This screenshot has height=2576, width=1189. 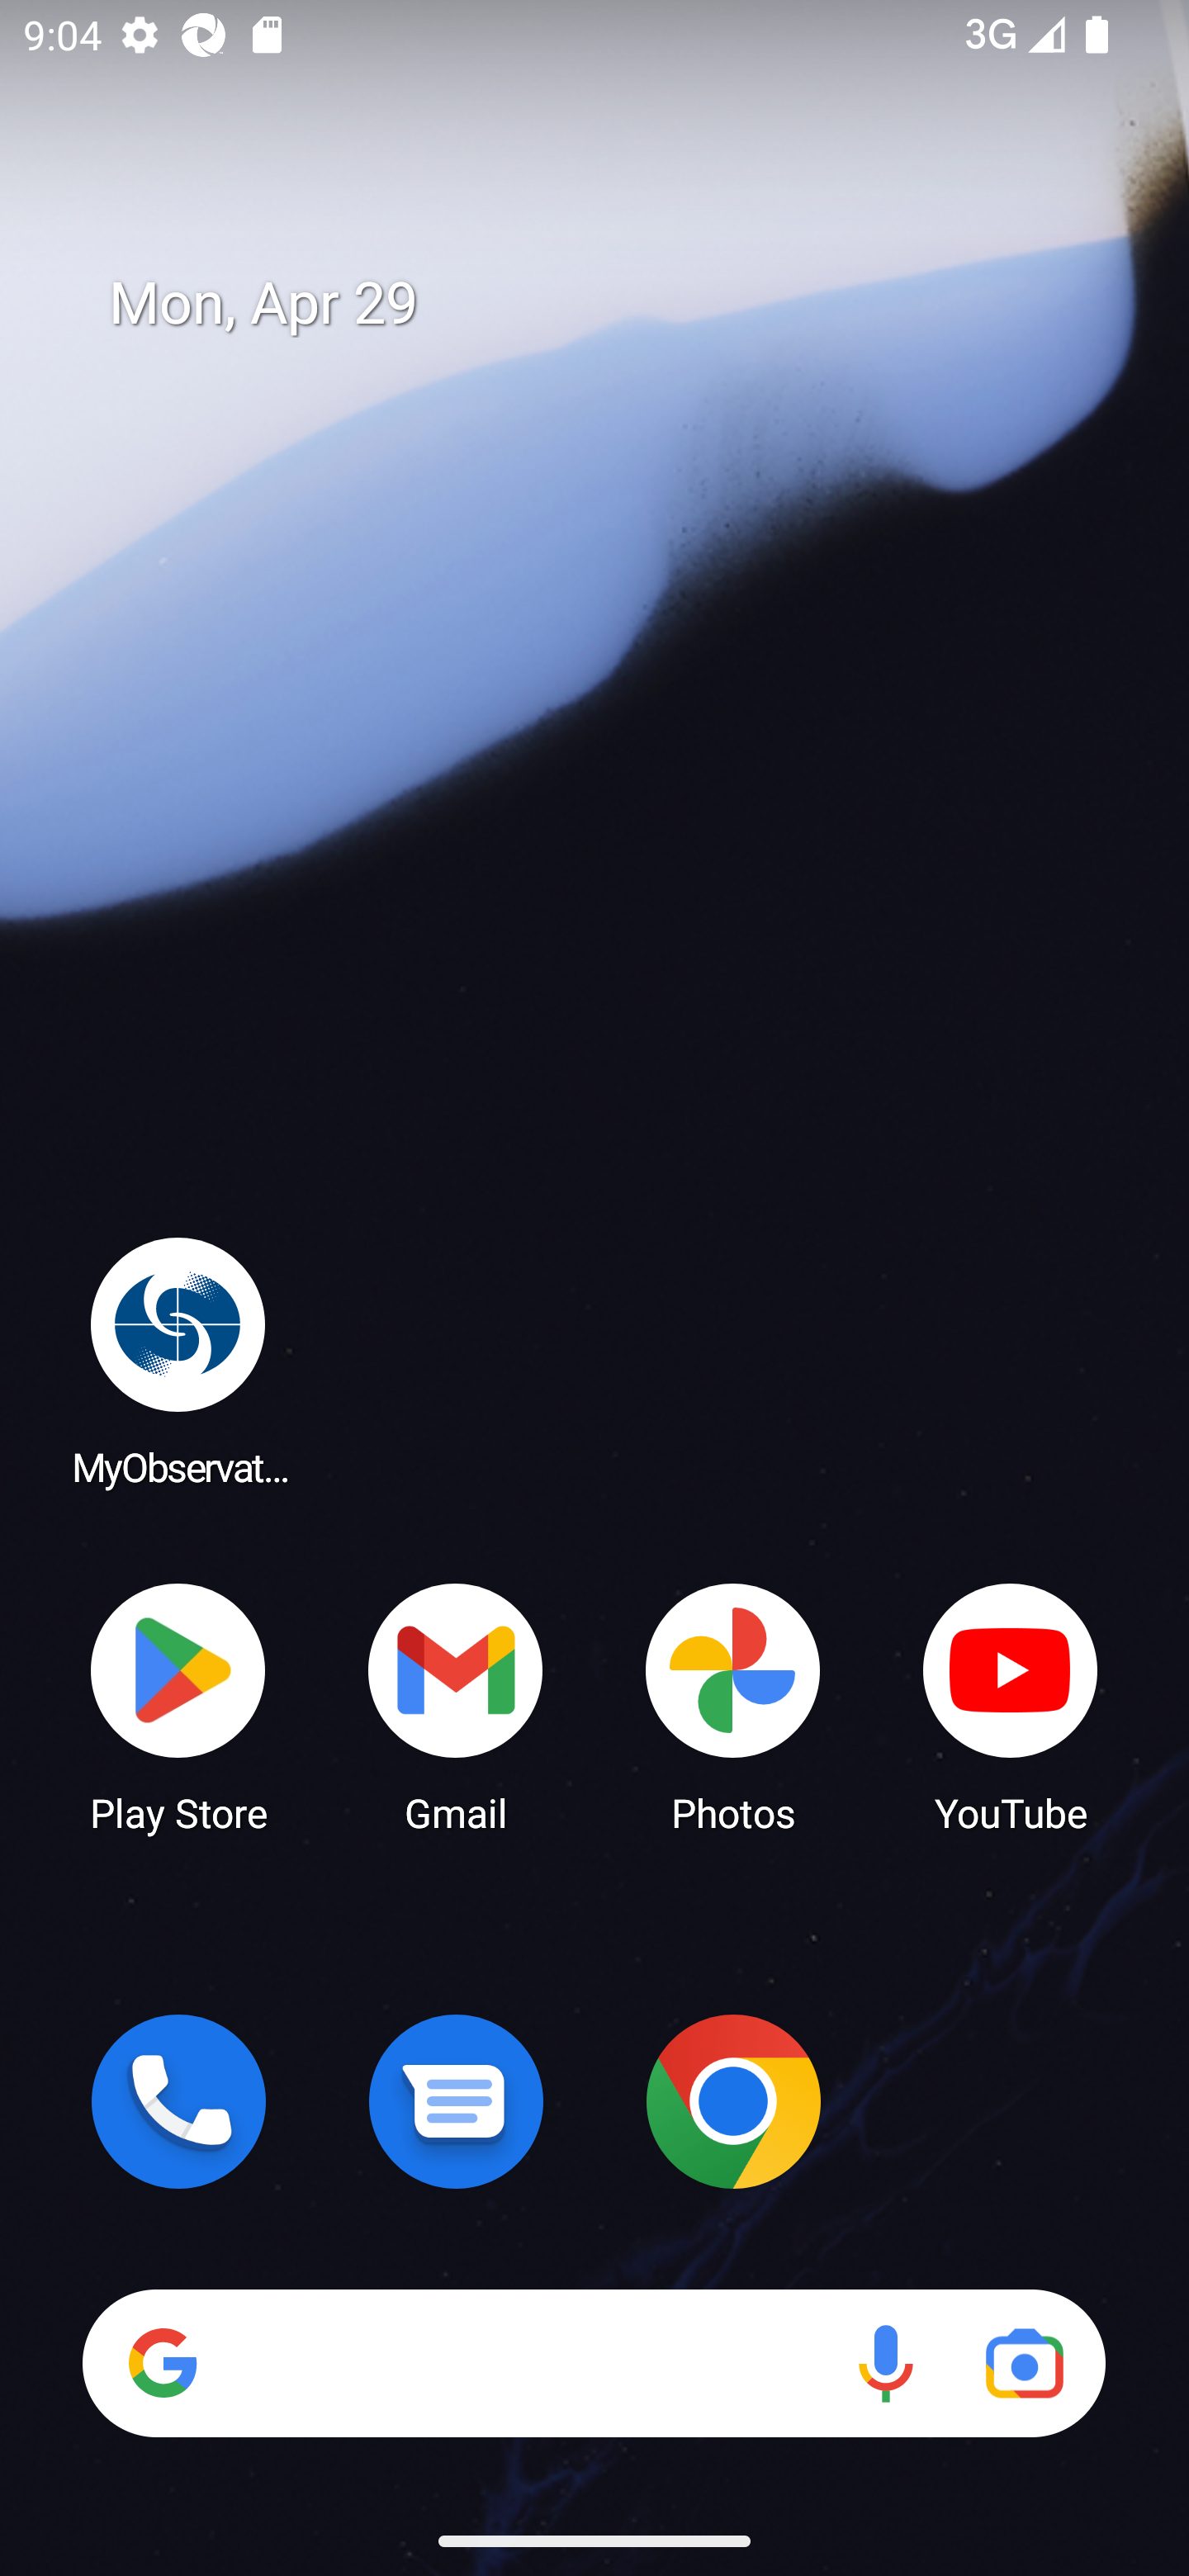 I want to click on Play Store, so click(x=178, y=1706).